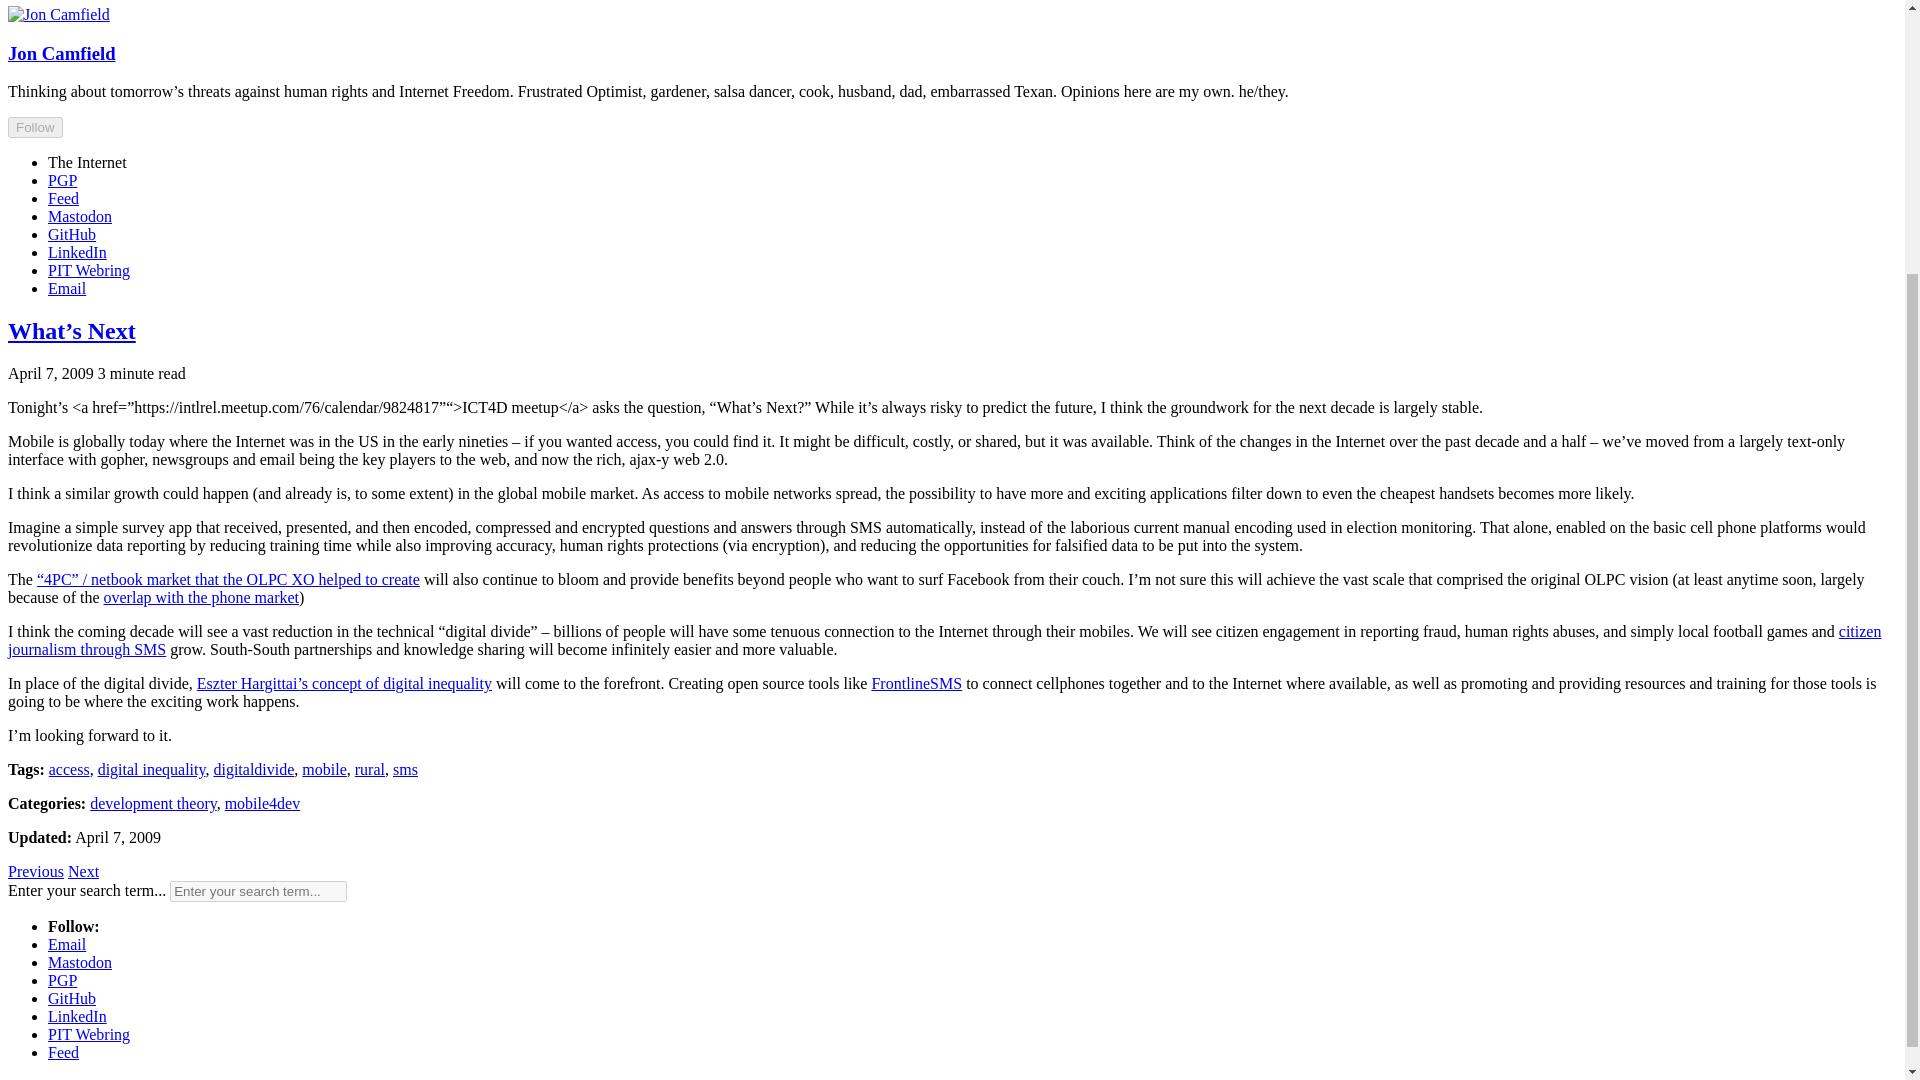 The width and height of the screenshot is (1920, 1080). What do you see at coordinates (35, 871) in the screenshot?
I see `Previous` at bounding box center [35, 871].